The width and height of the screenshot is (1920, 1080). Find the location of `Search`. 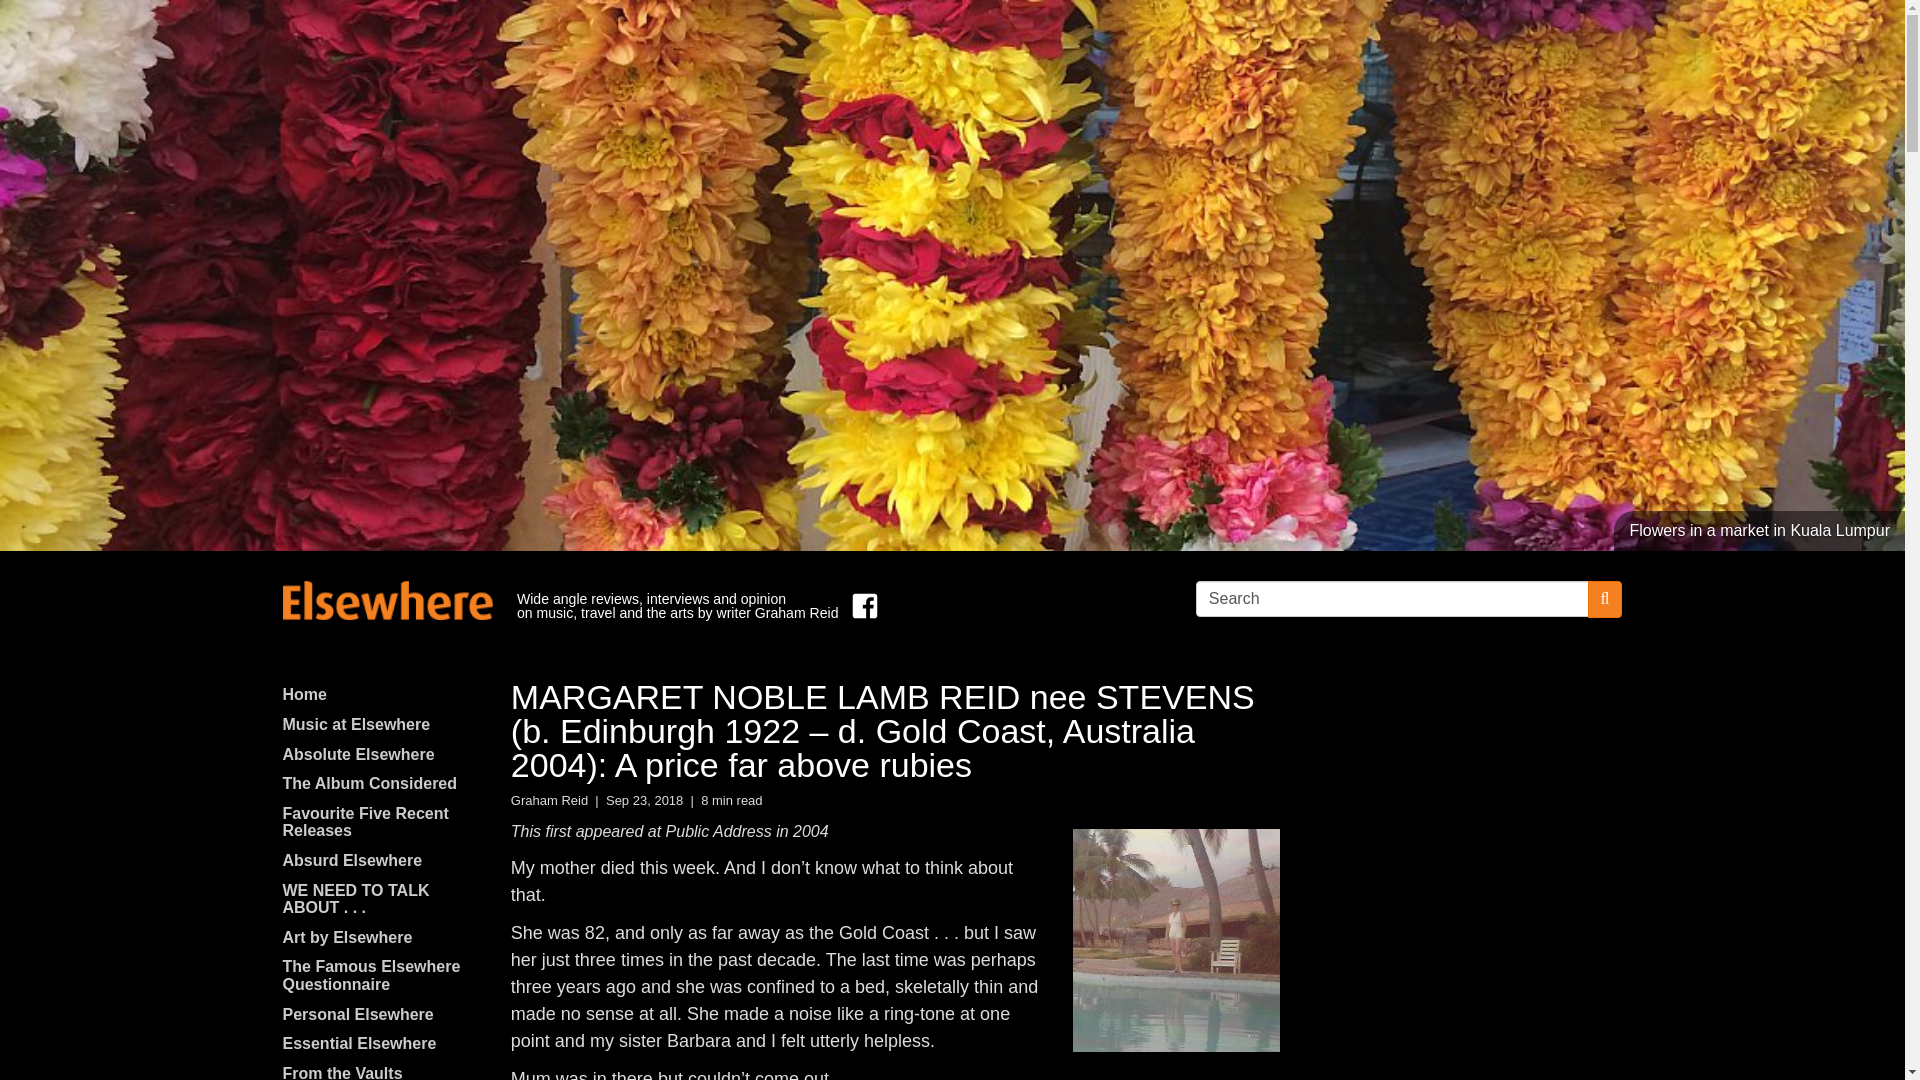

Search is located at coordinates (1392, 598).